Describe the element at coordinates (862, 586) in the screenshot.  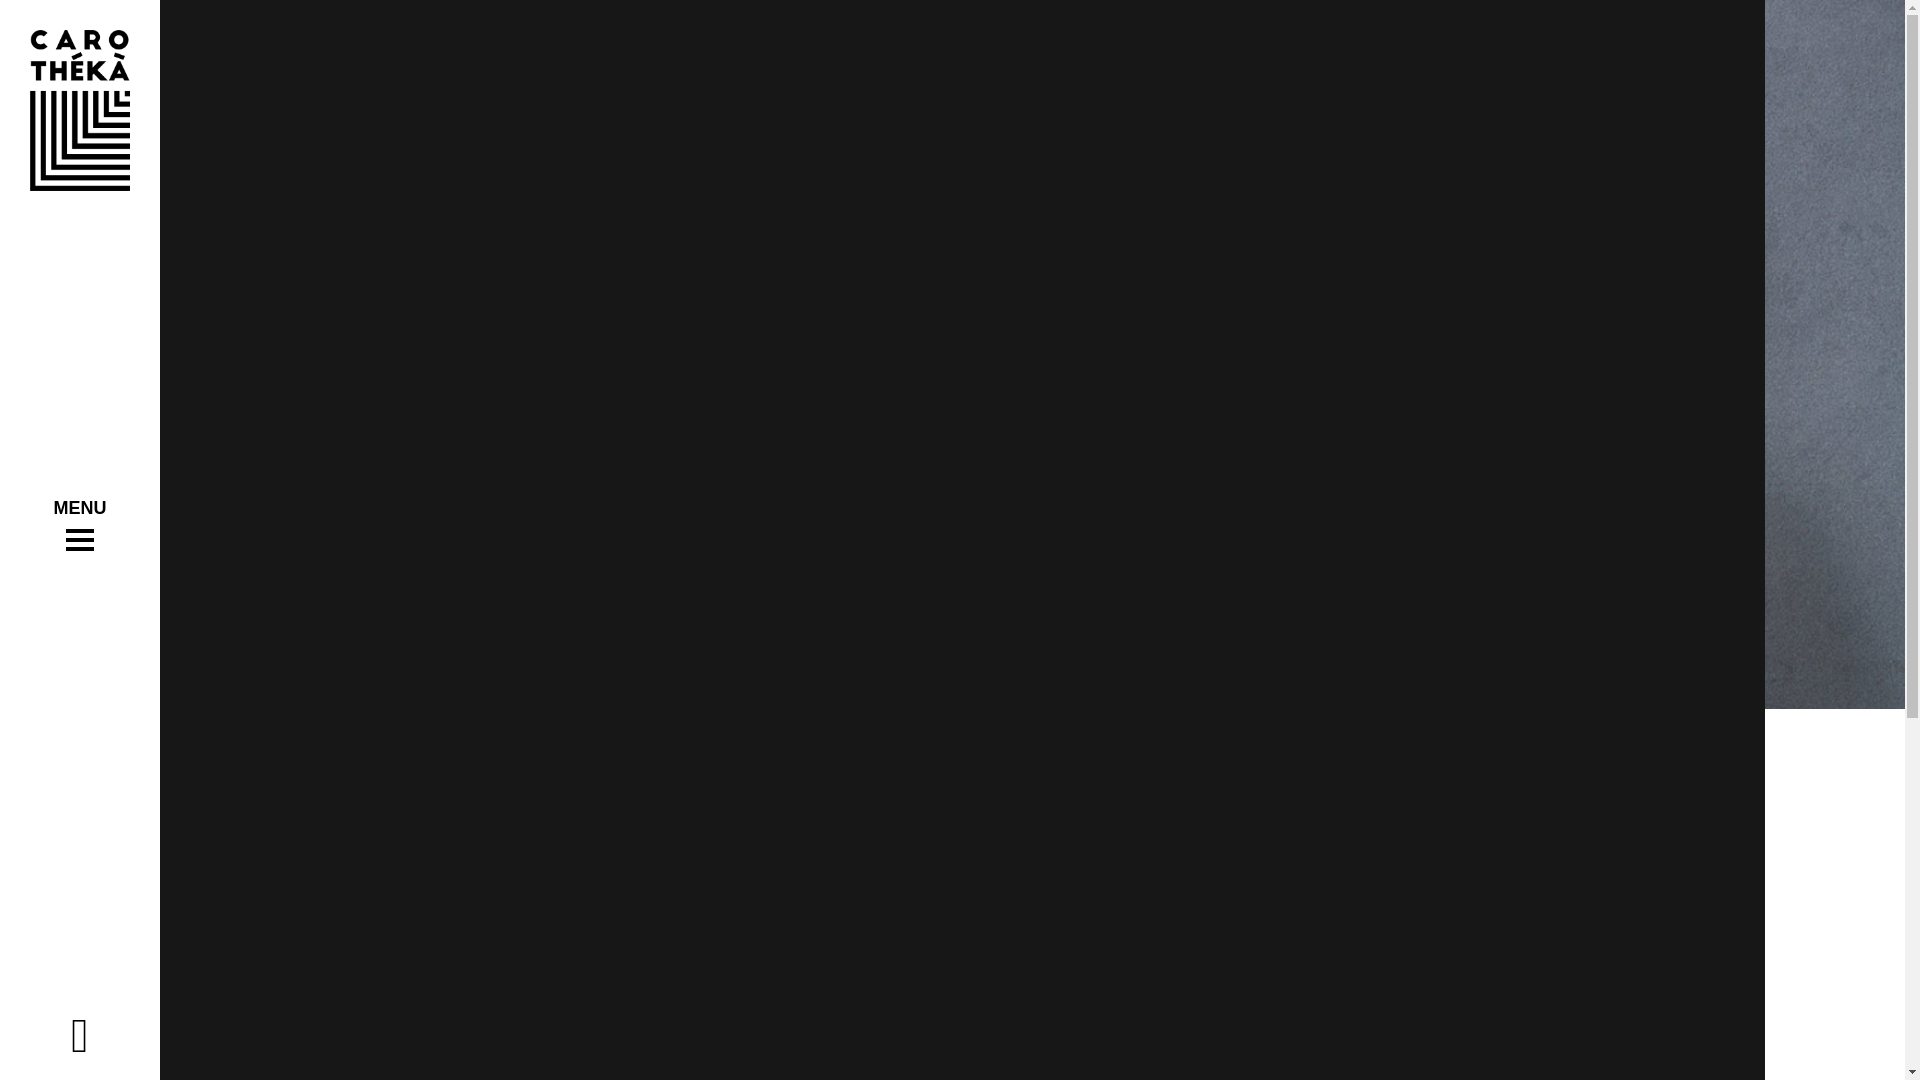
I see `CONTACT` at that location.